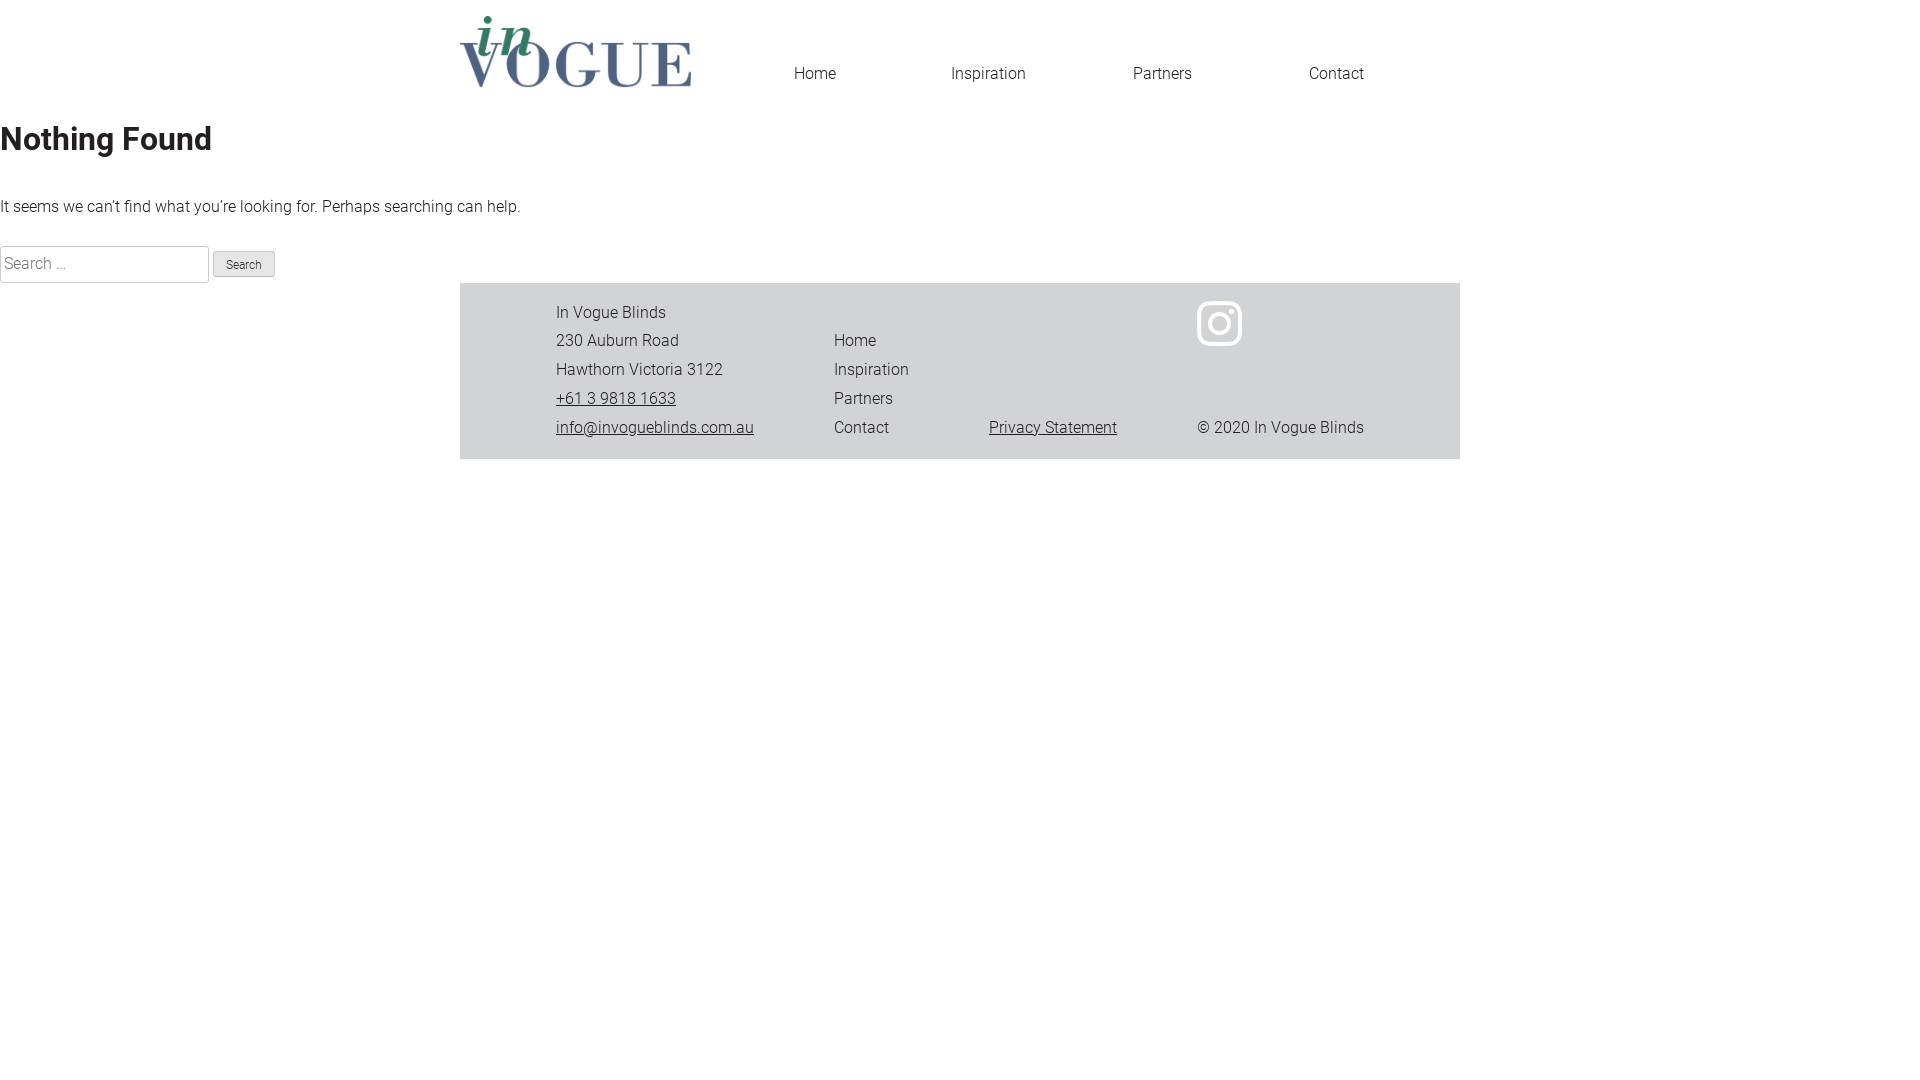 This screenshot has height=1080, width=1920. What do you see at coordinates (872, 370) in the screenshot?
I see `Inspiration` at bounding box center [872, 370].